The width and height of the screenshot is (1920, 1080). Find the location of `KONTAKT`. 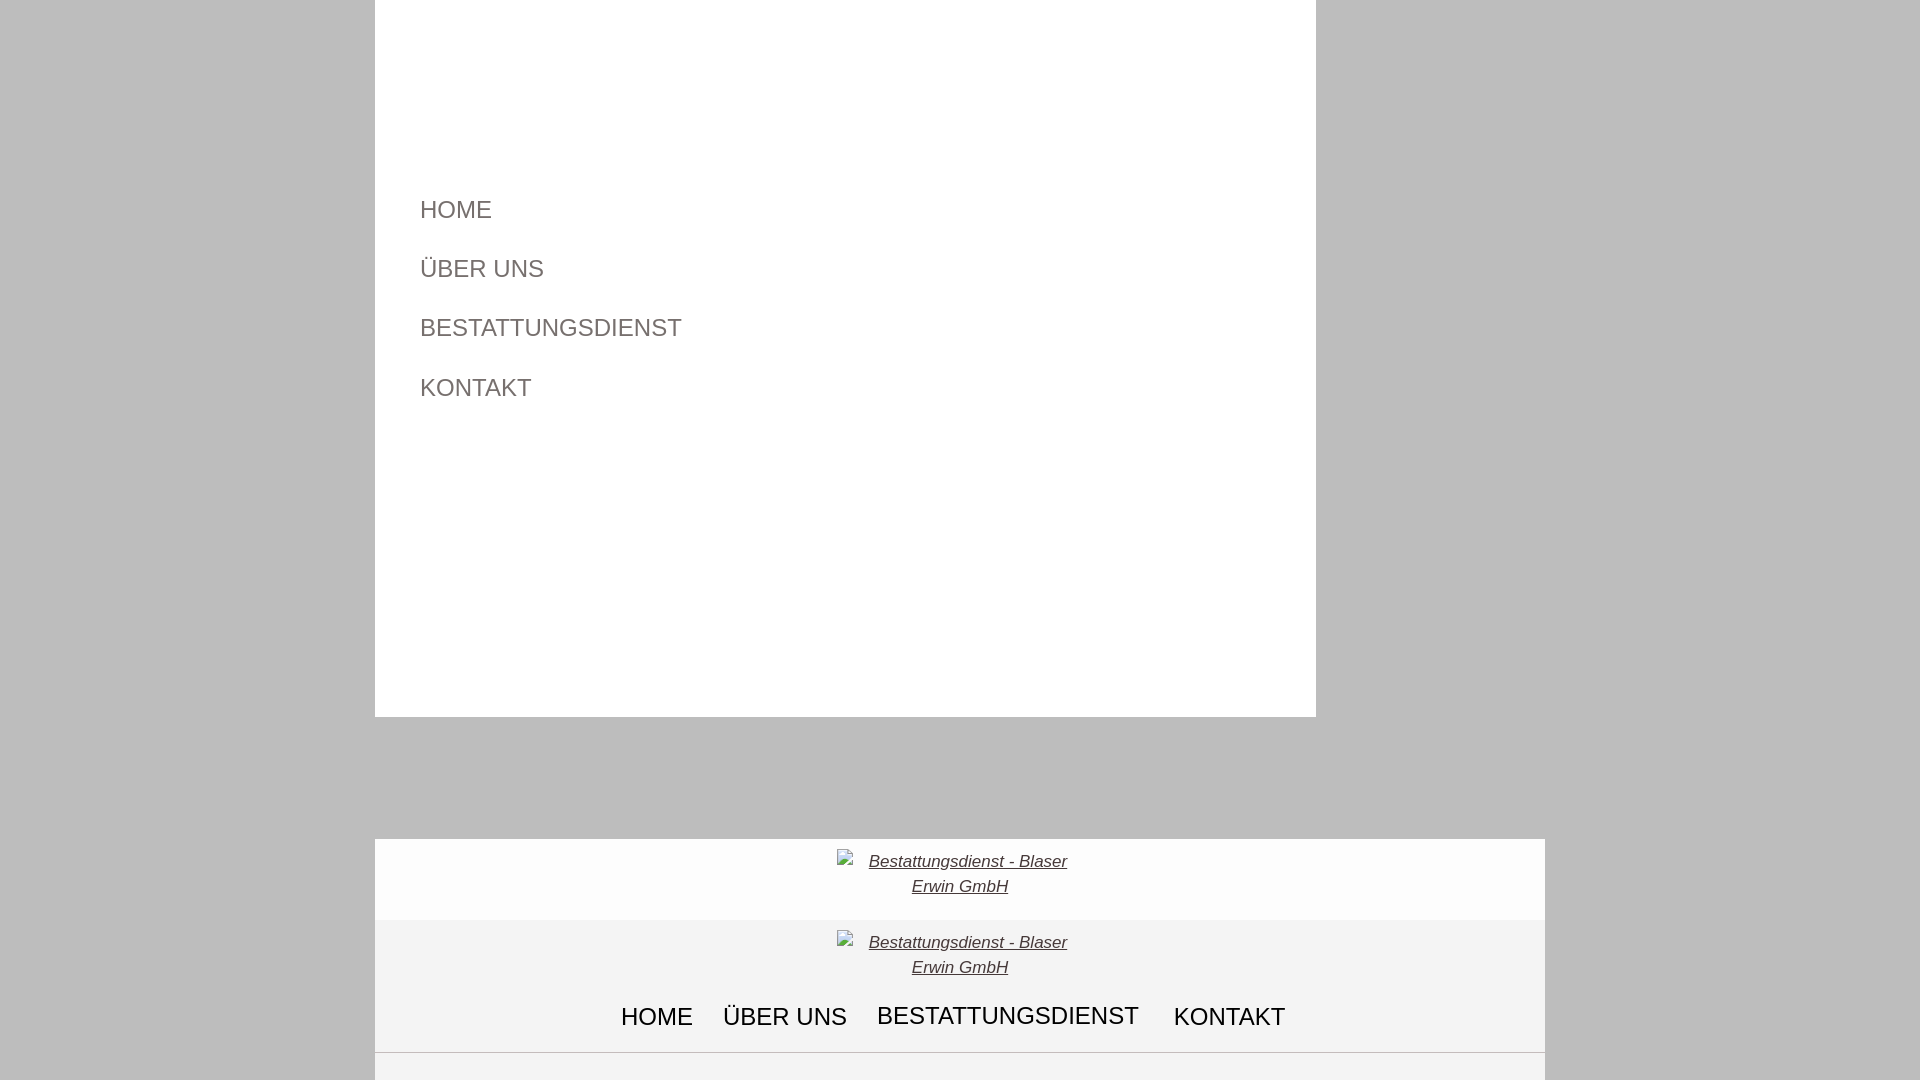

KONTAKT is located at coordinates (674, 398).